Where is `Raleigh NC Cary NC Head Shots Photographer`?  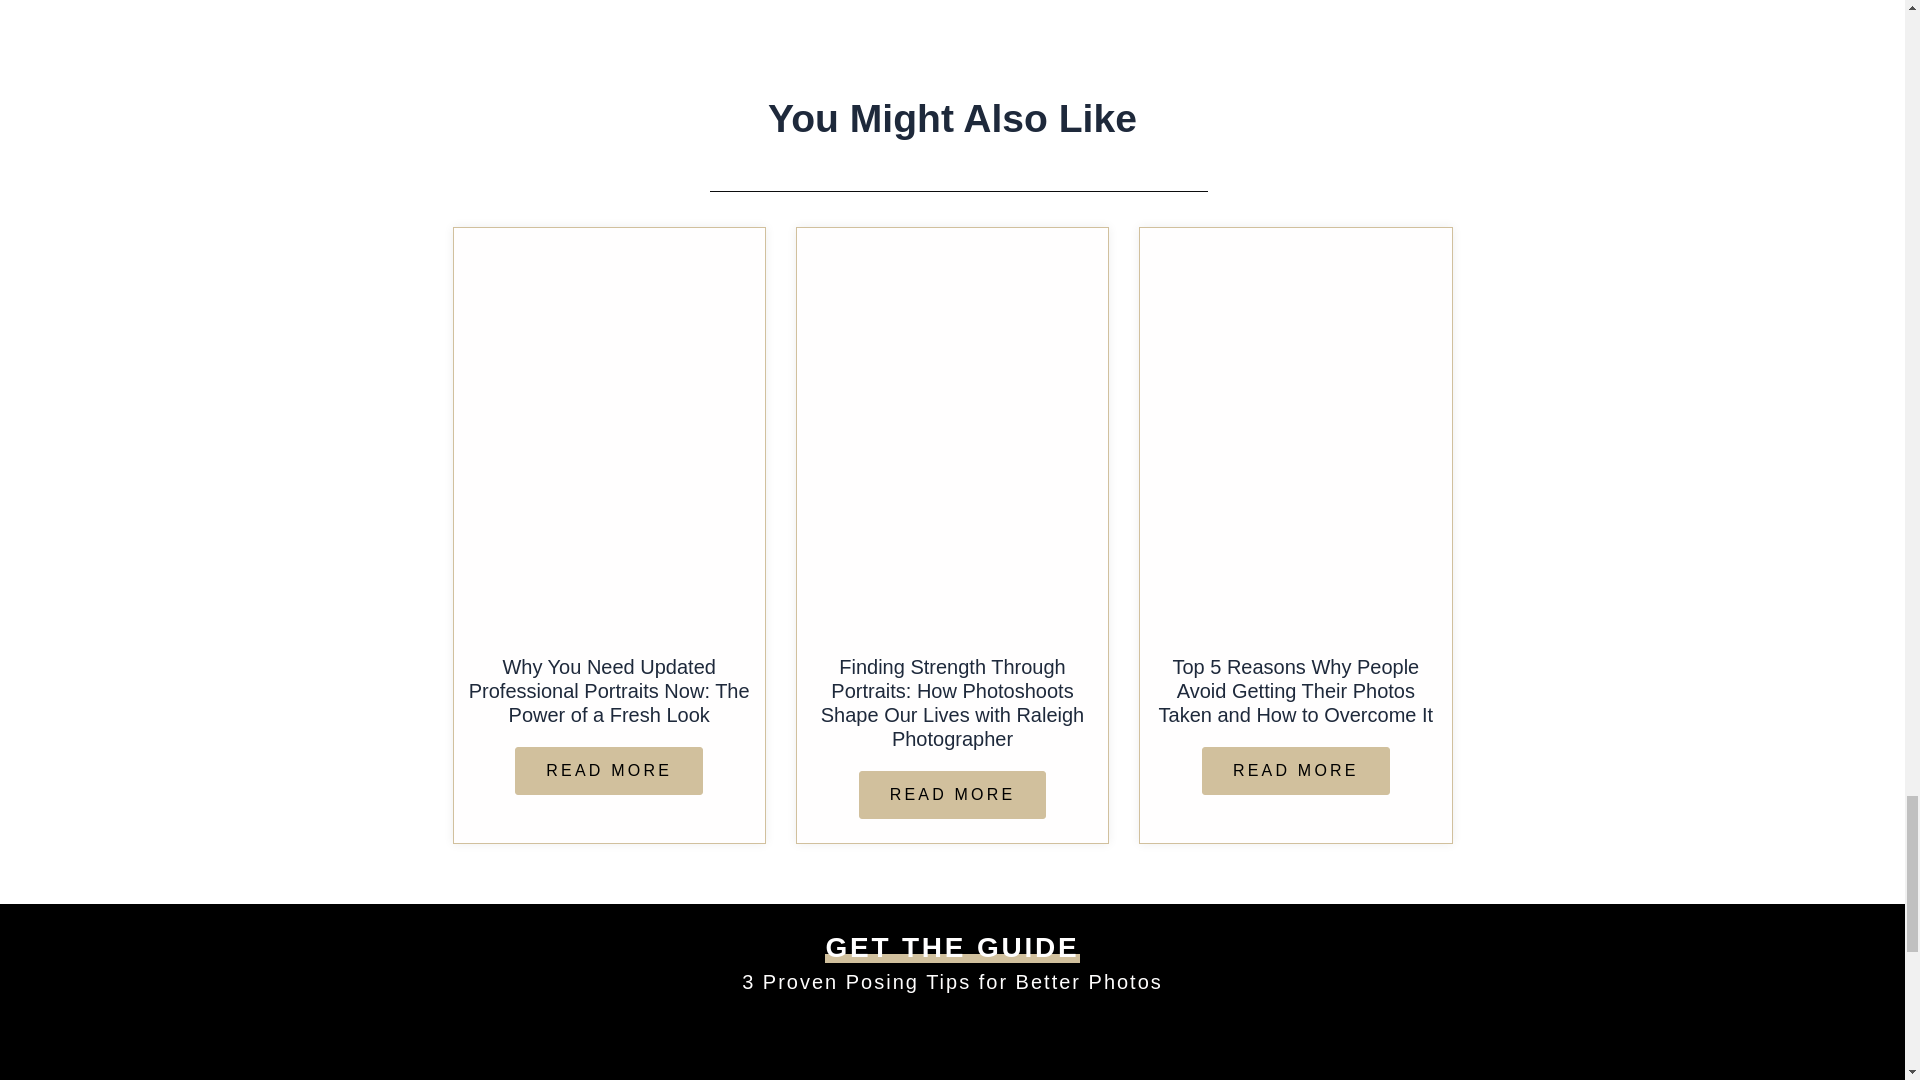
Raleigh NC Cary NC Head Shots Photographer is located at coordinates (609, 431).